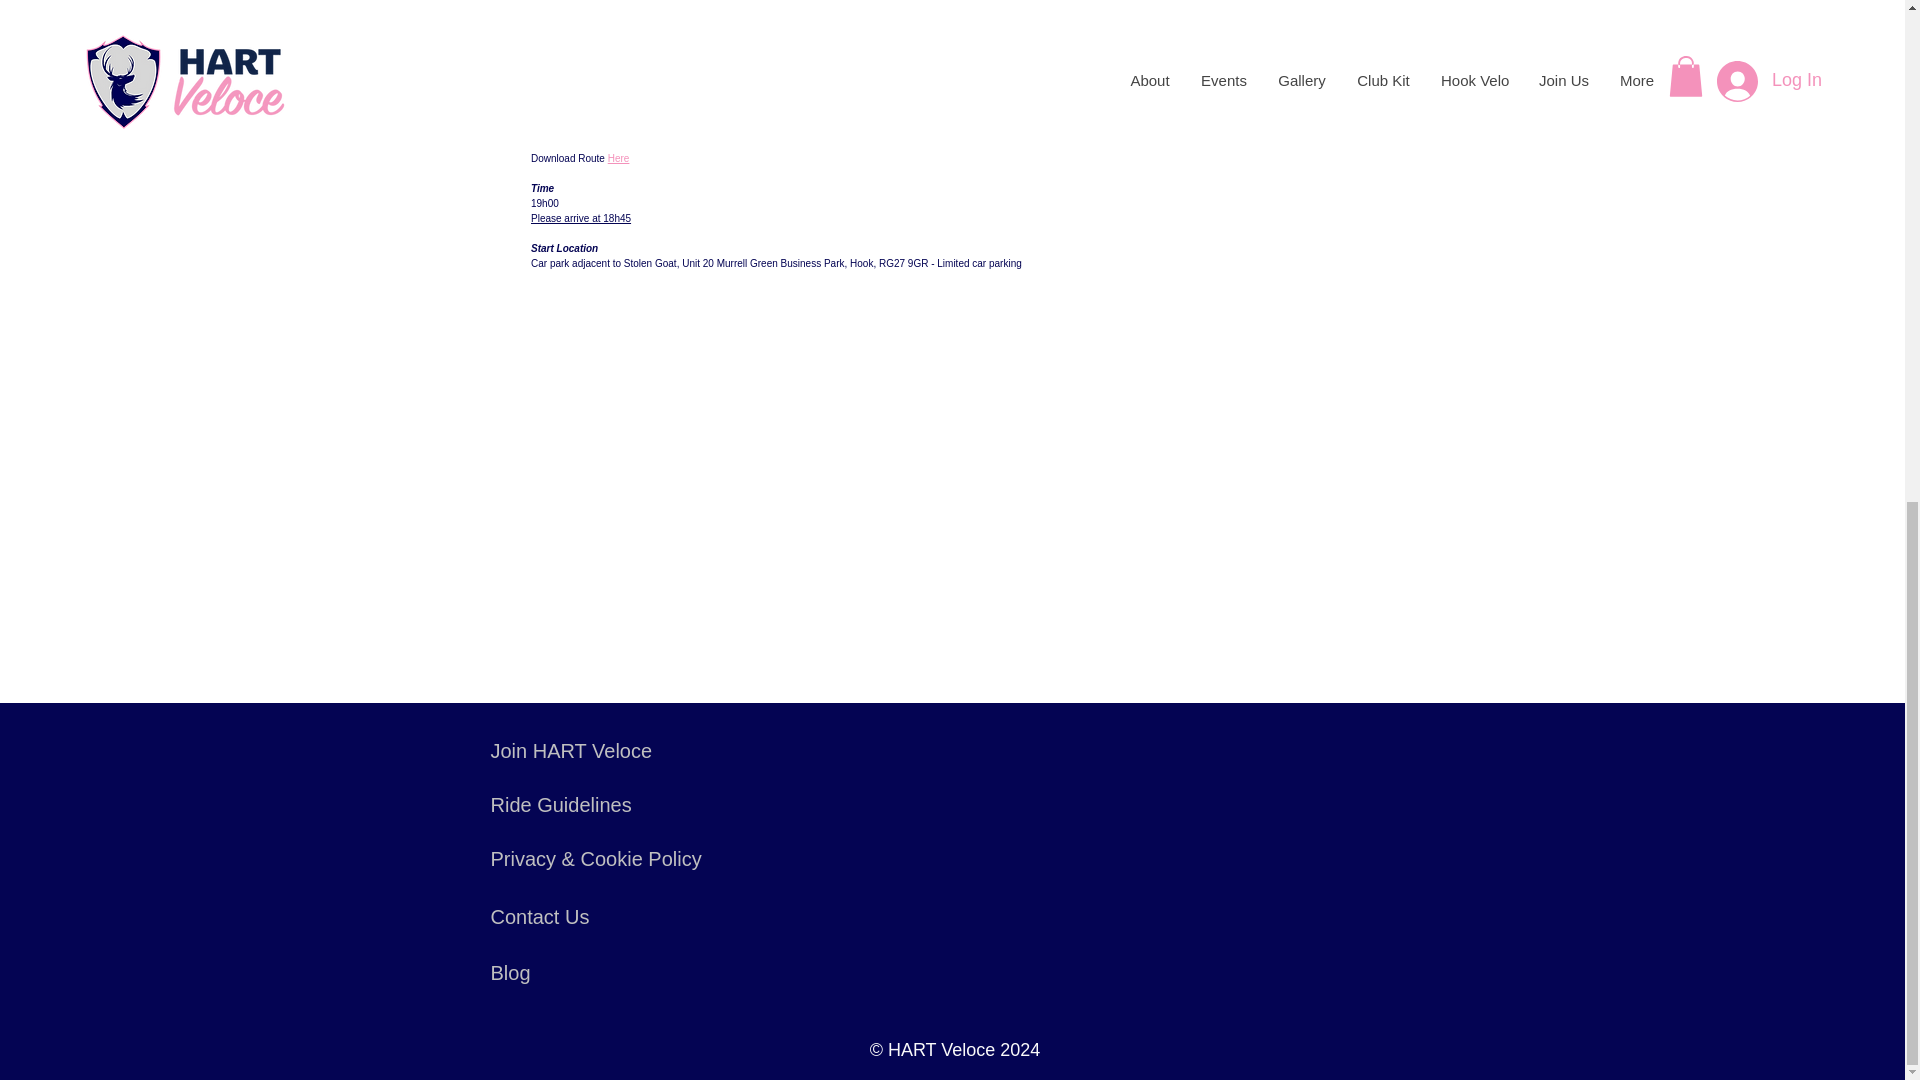  What do you see at coordinates (570, 750) in the screenshot?
I see `Join HART Veloce` at bounding box center [570, 750].